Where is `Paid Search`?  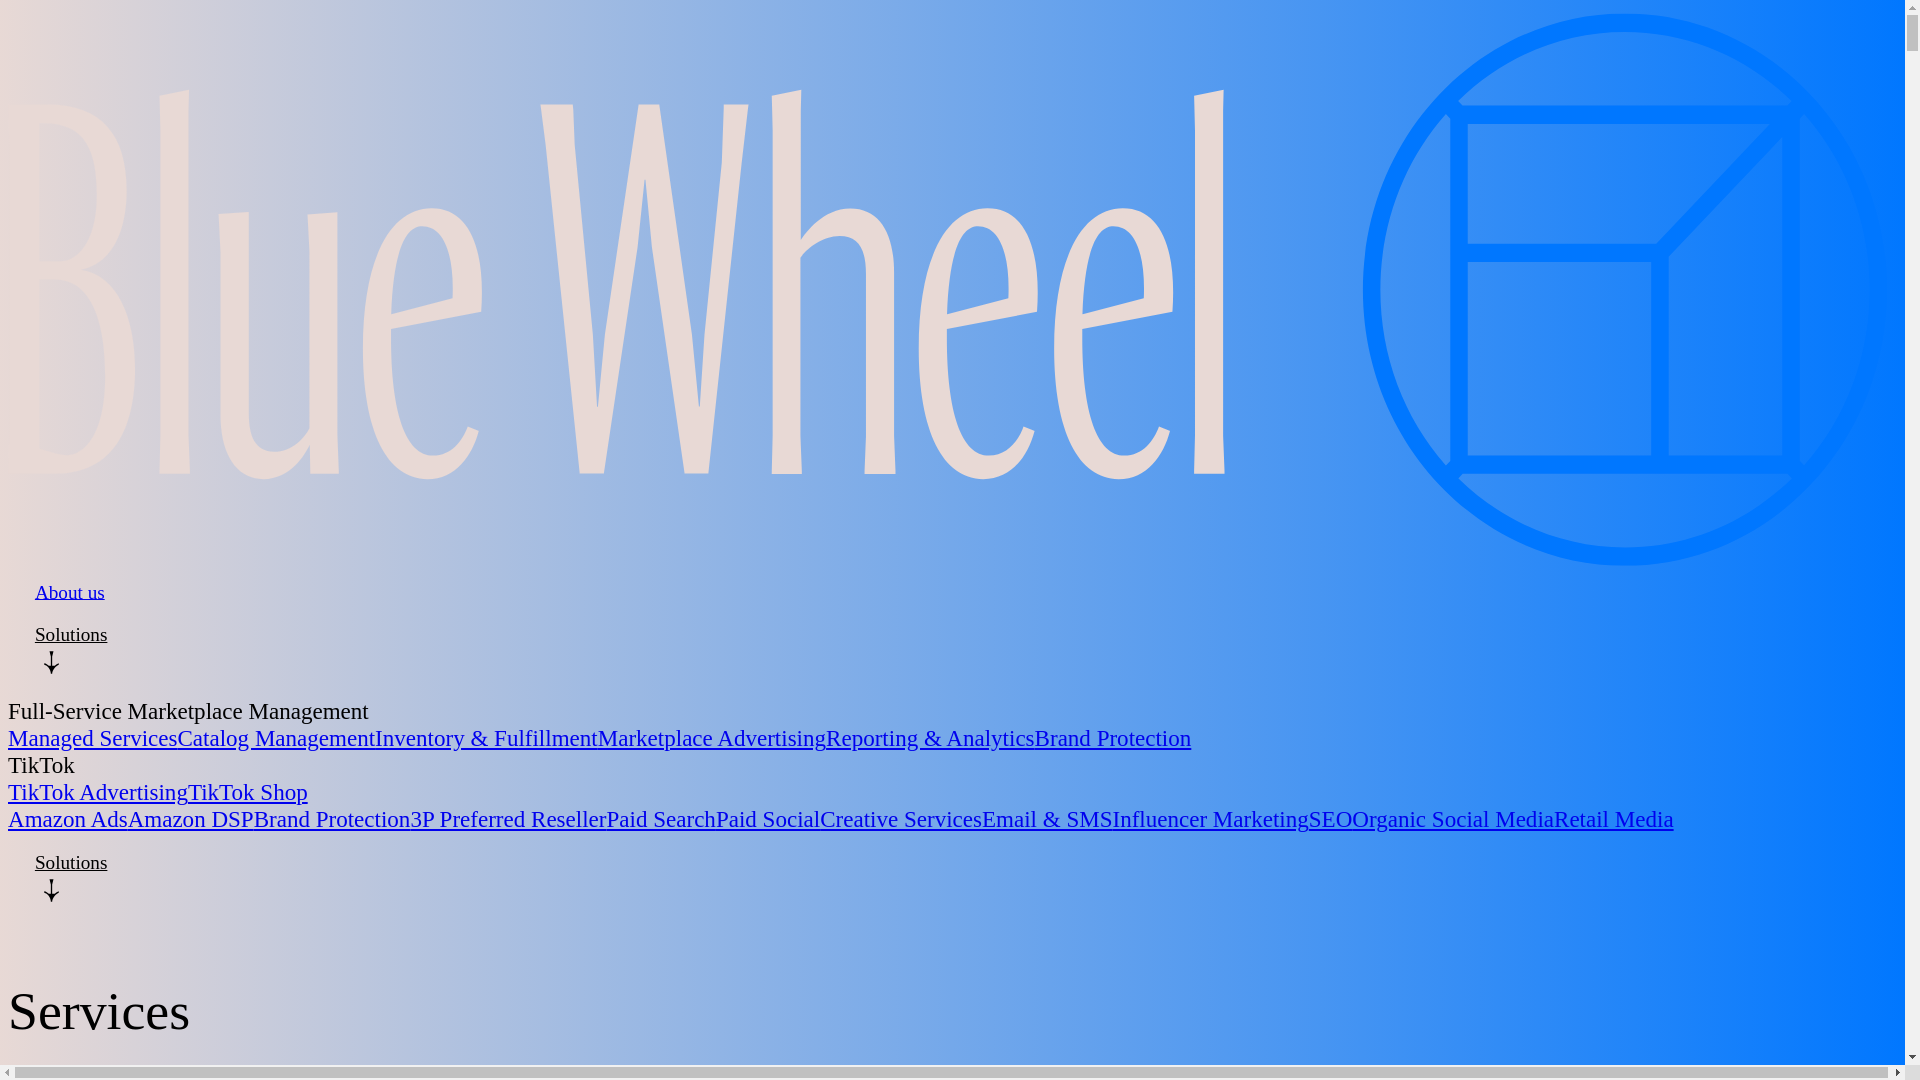 Paid Search is located at coordinates (660, 818).